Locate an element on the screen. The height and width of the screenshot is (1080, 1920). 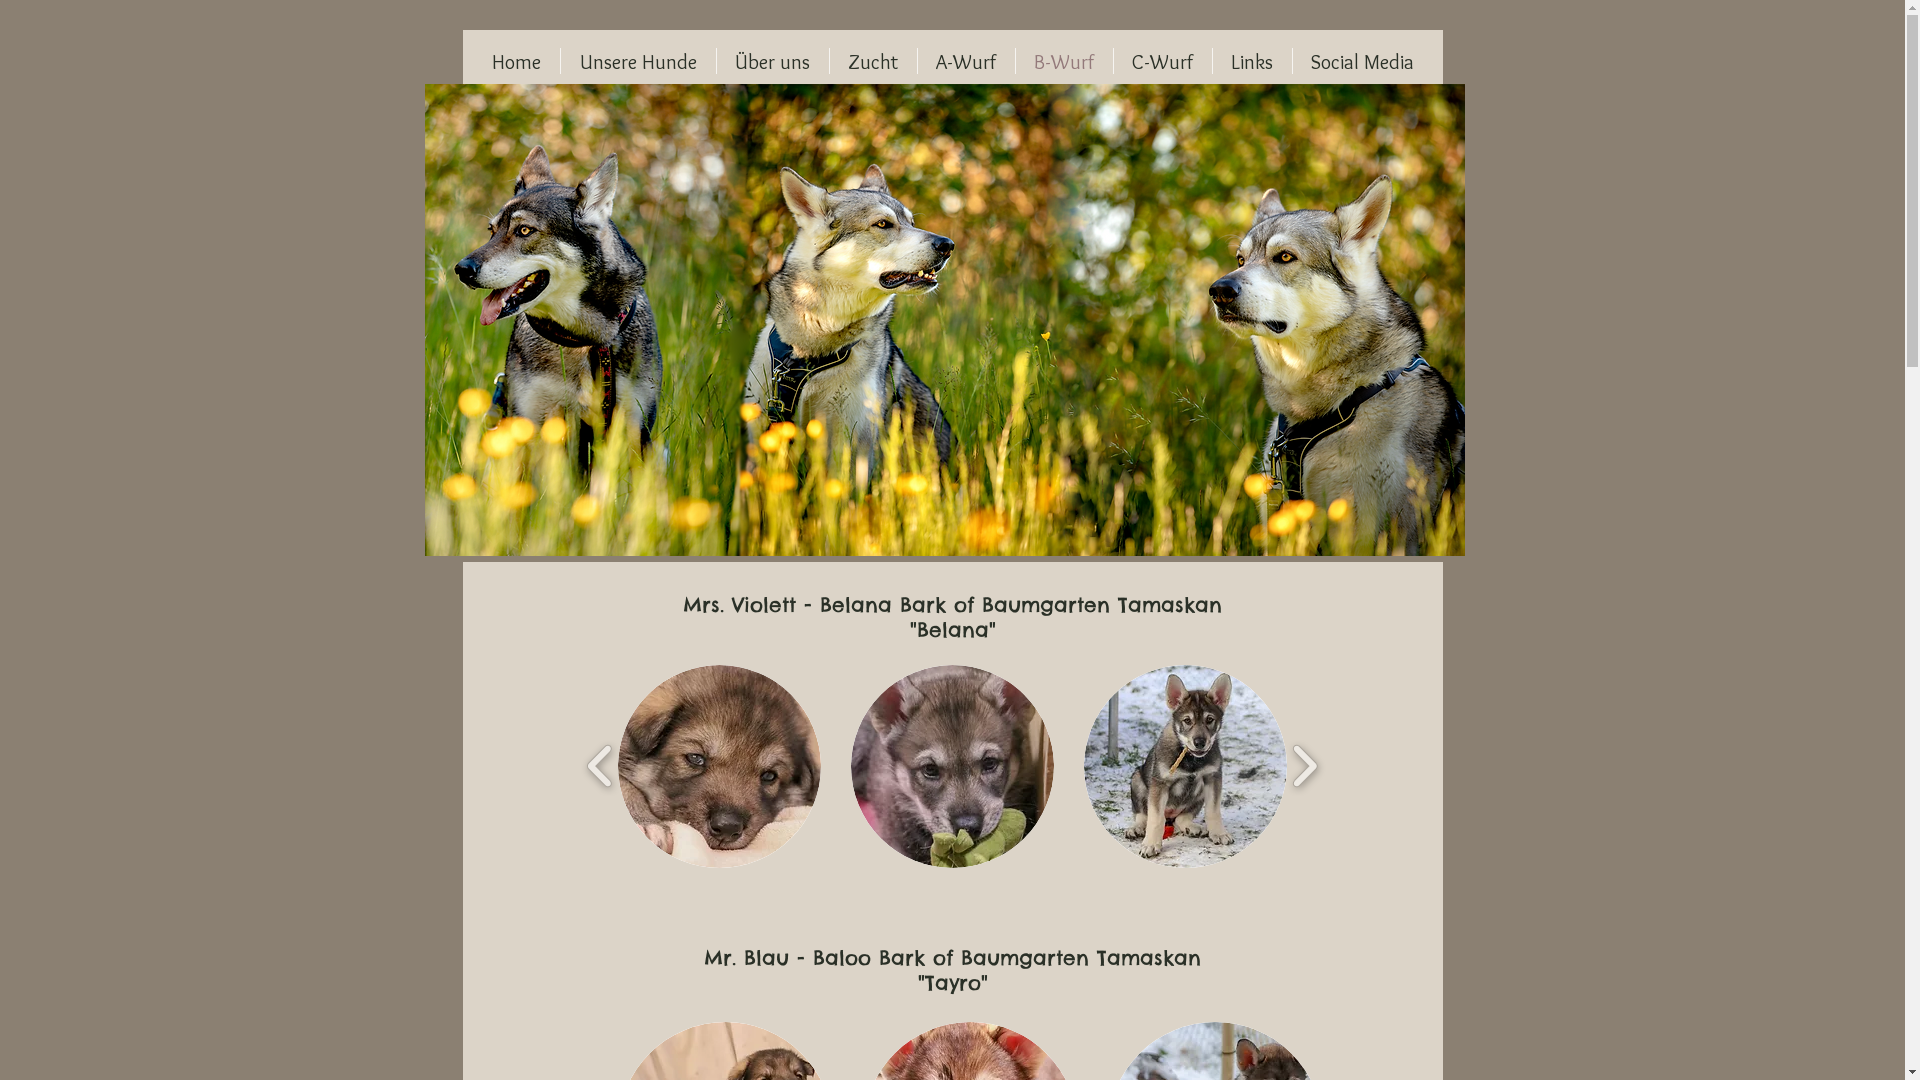
Unsere Hunde is located at coordinates (638, 62).